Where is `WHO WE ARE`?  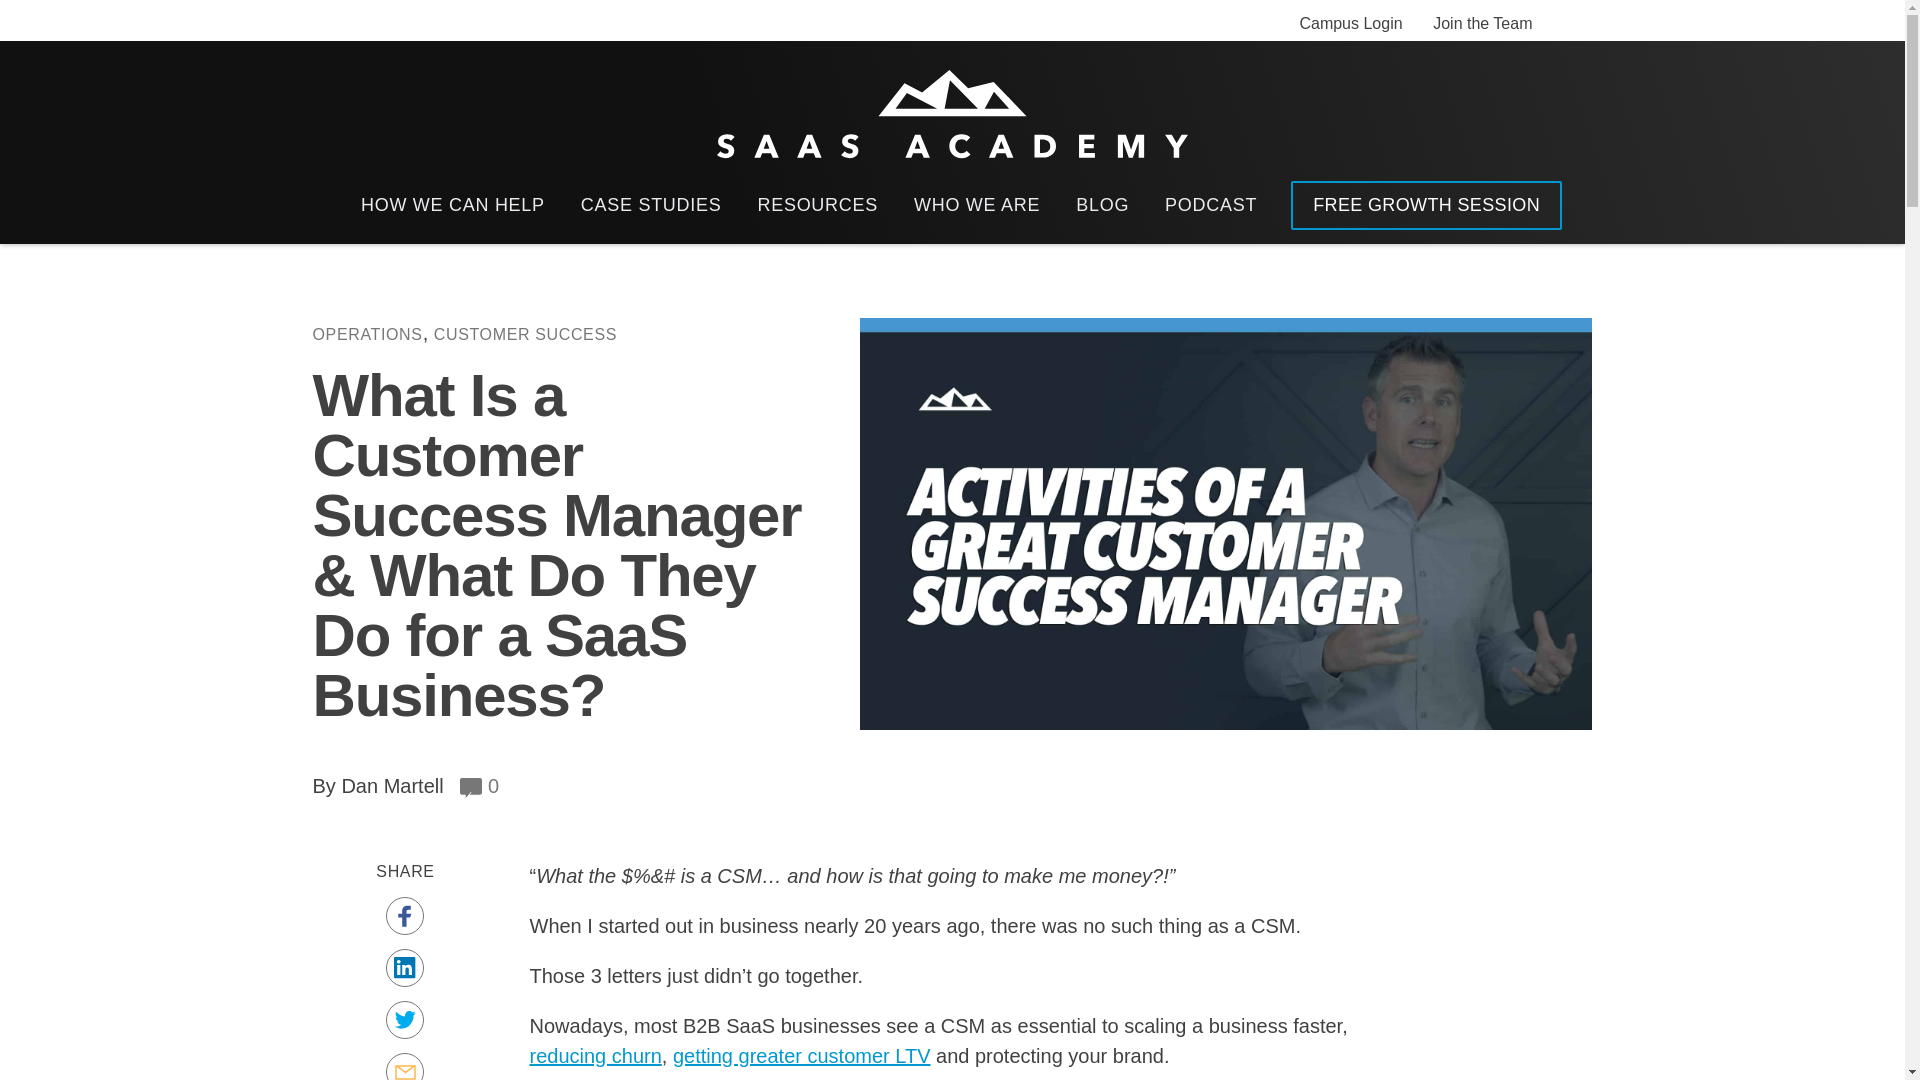 WHO WE ARE is located at coordinates (976, 206).